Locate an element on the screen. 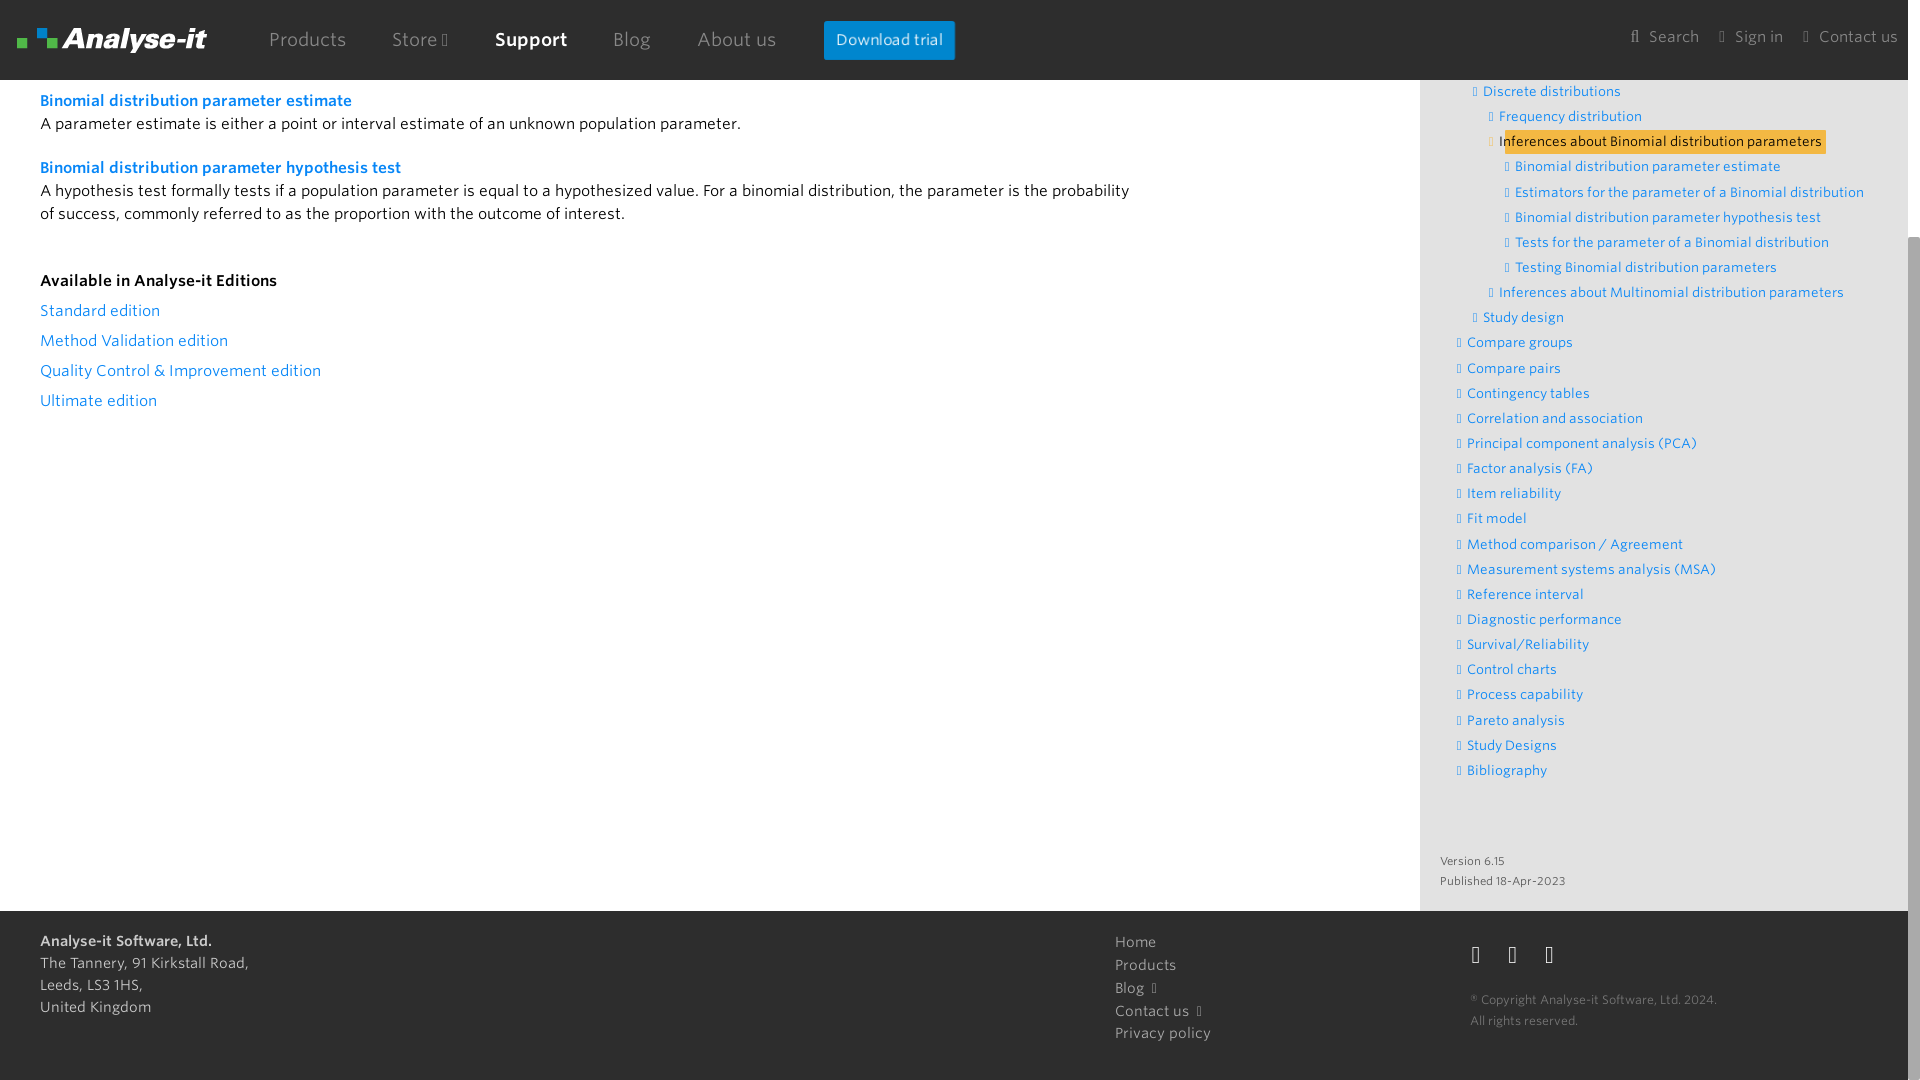  Standard edition is located at coordinates (100, 310).